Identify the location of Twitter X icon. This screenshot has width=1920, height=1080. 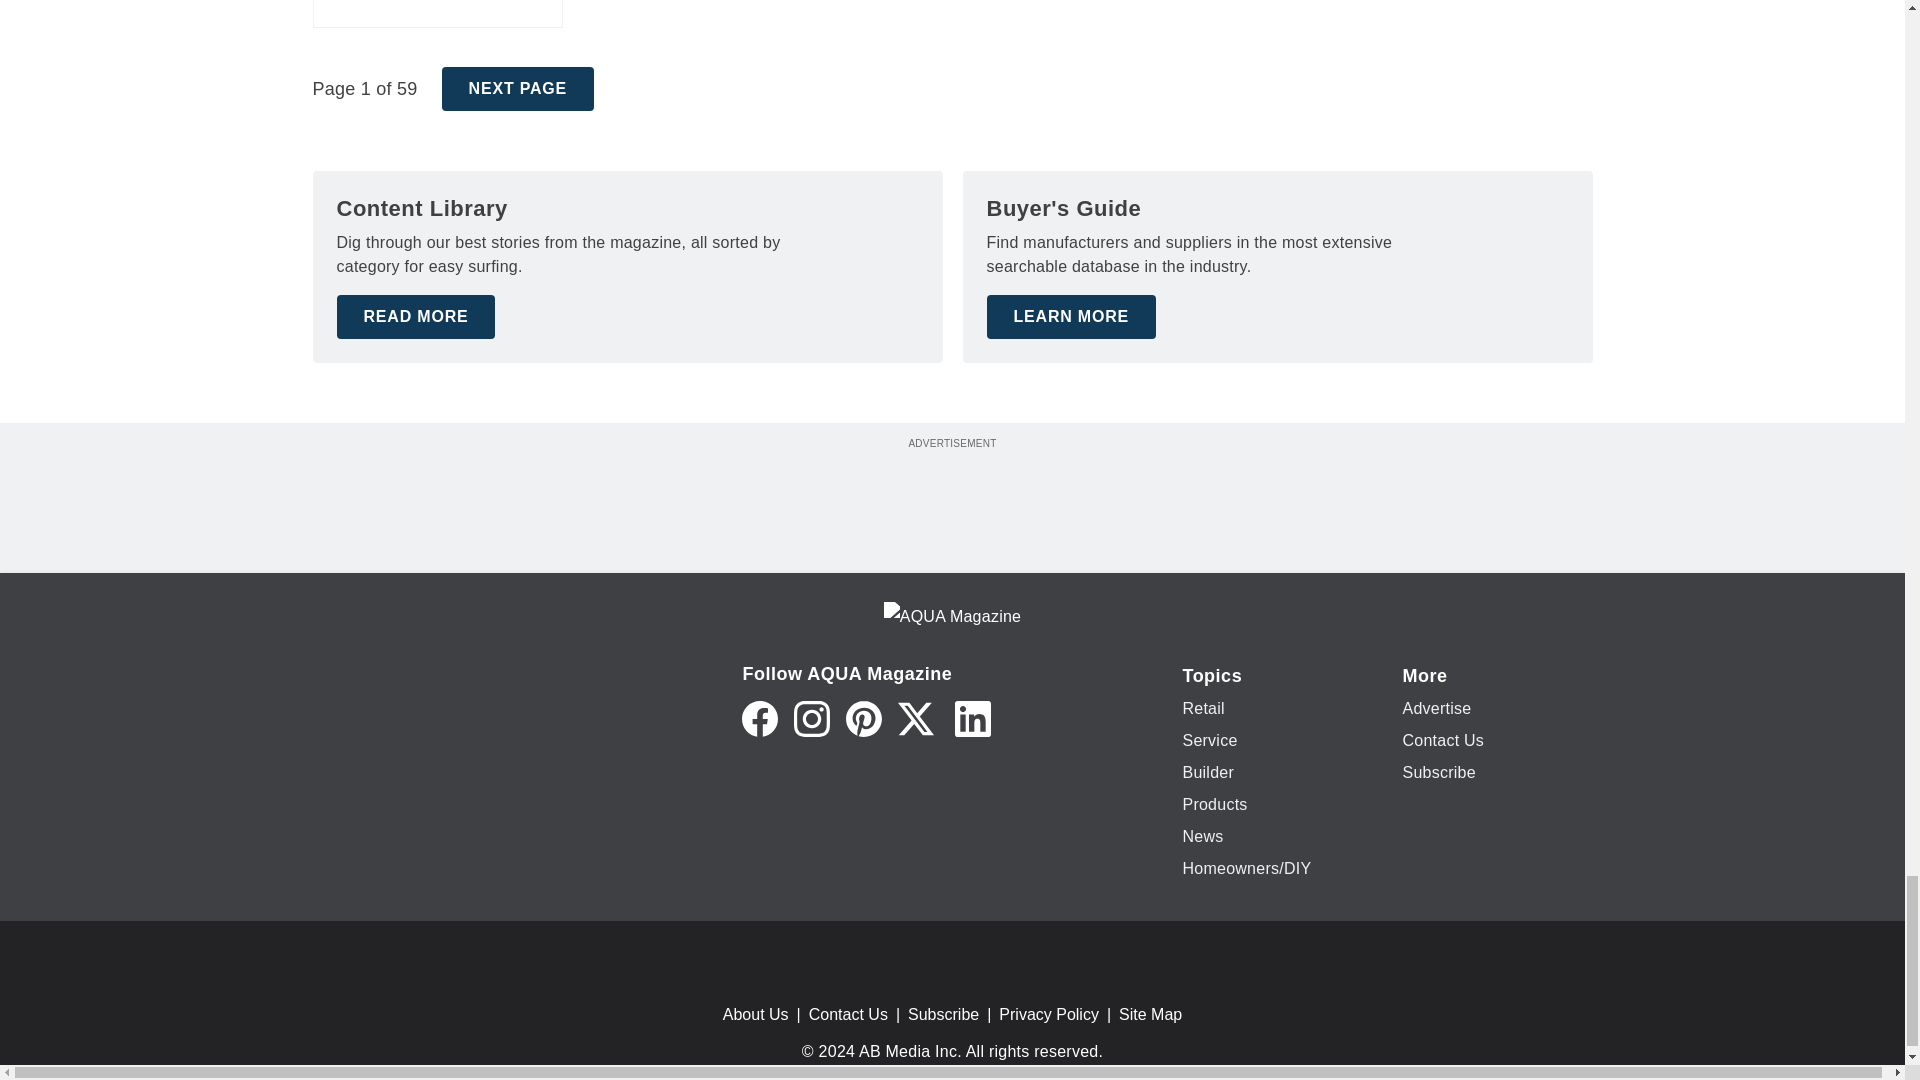
(916, 718).